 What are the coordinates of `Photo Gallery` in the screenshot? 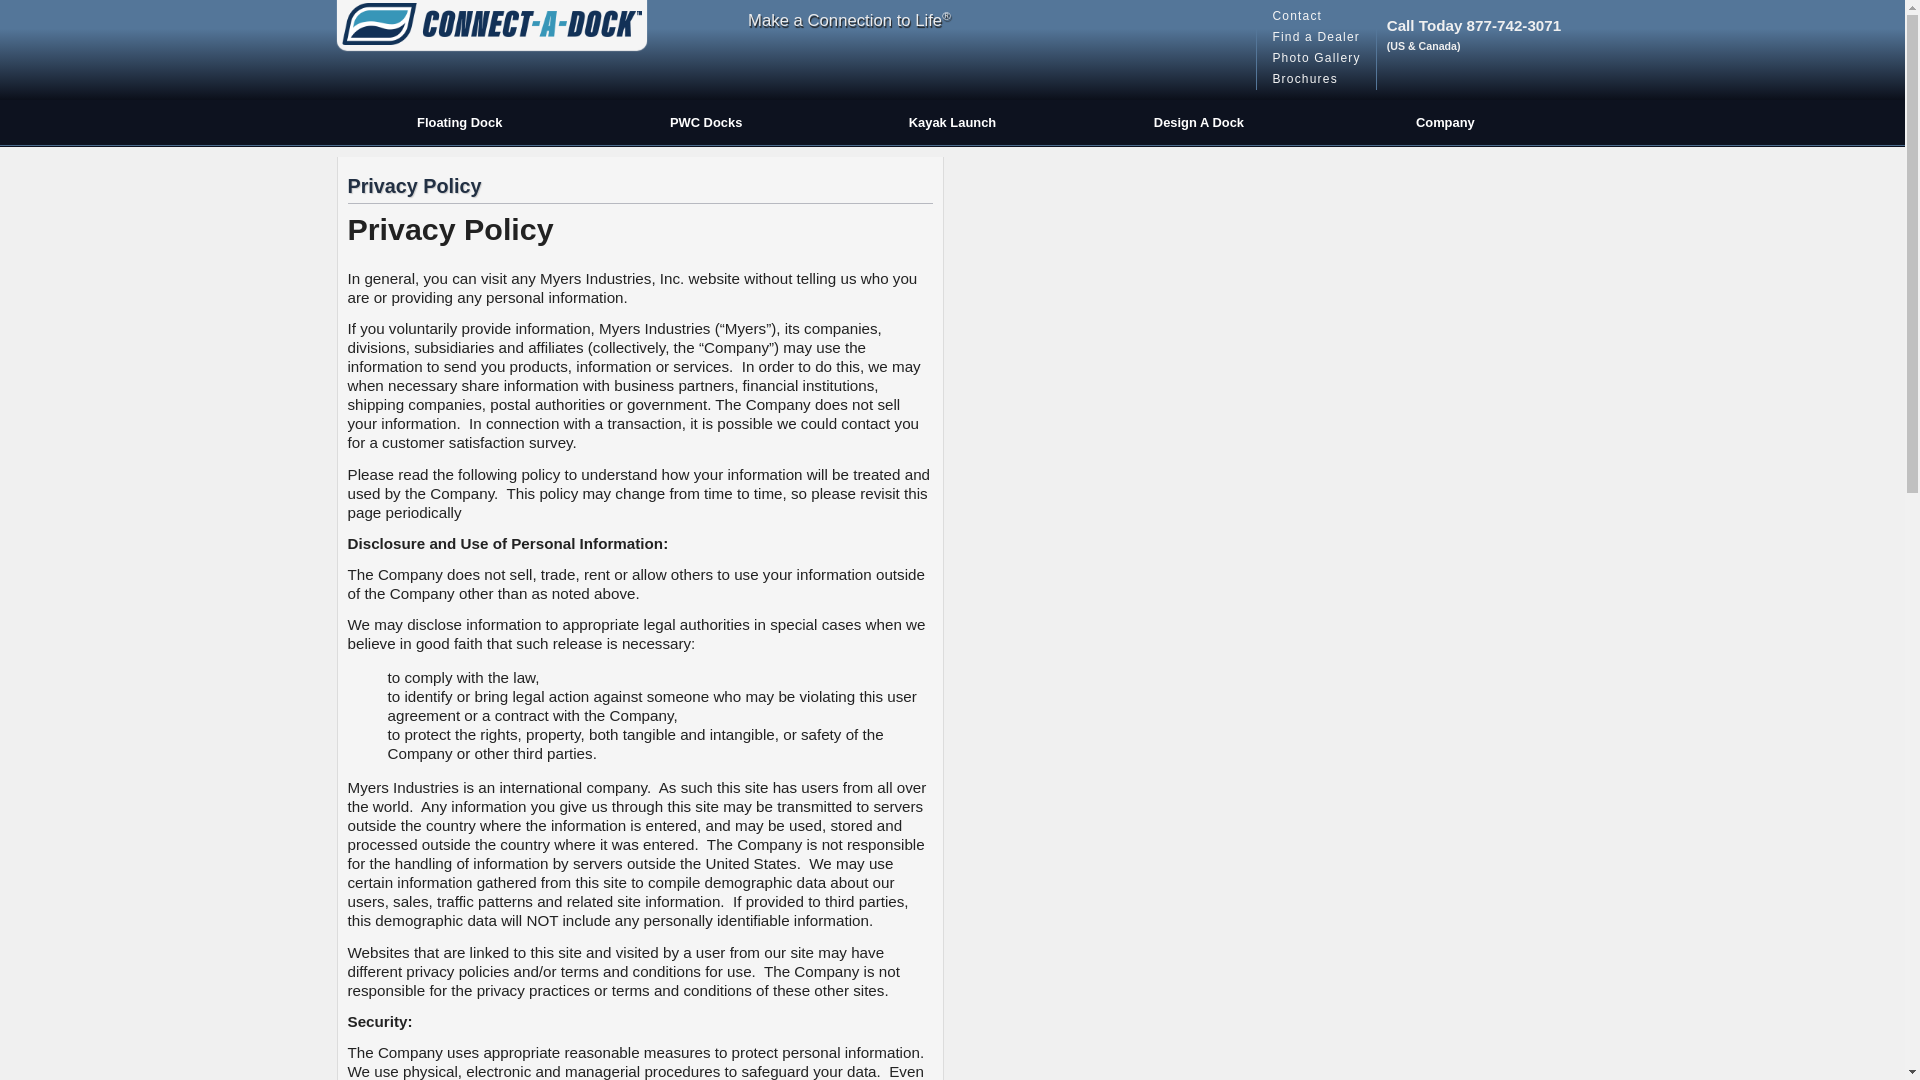 It's located at (1316, 58).